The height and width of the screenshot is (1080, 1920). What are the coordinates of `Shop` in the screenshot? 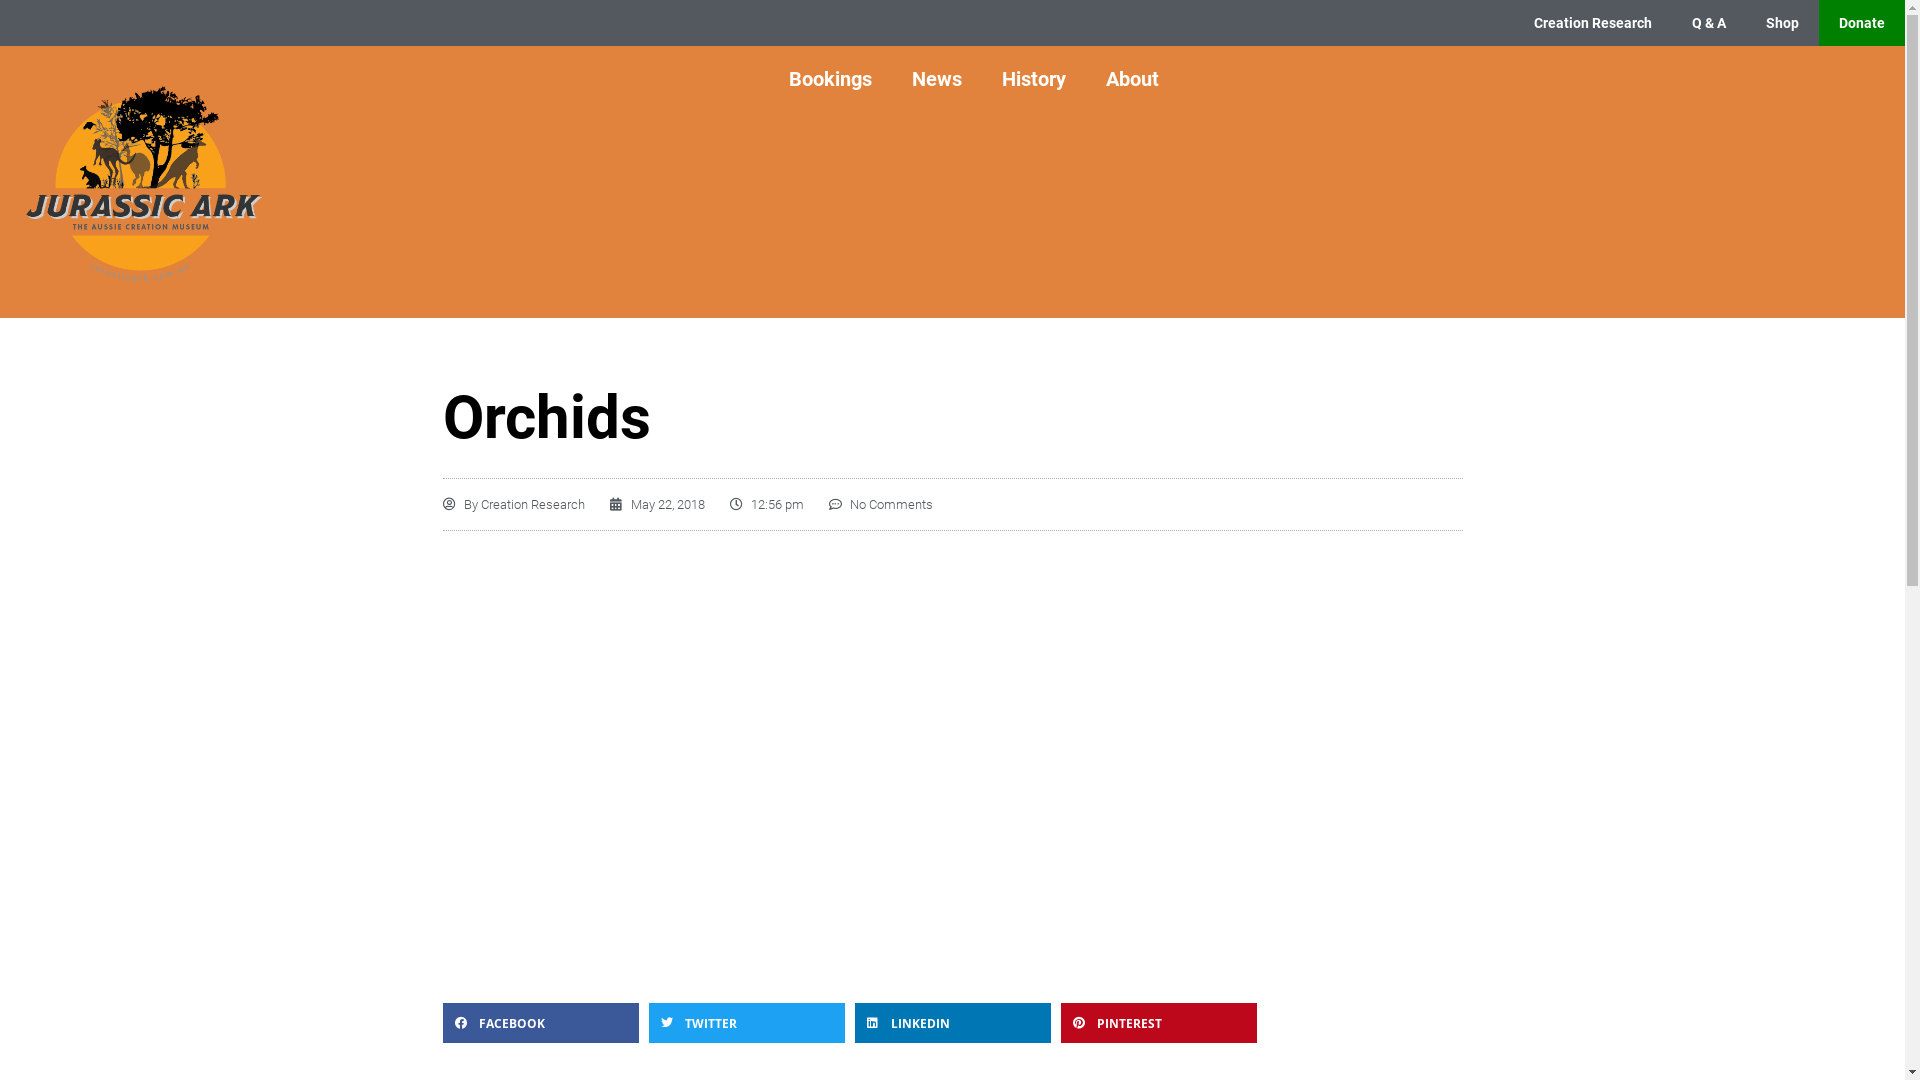 It's located at (1782, 23).